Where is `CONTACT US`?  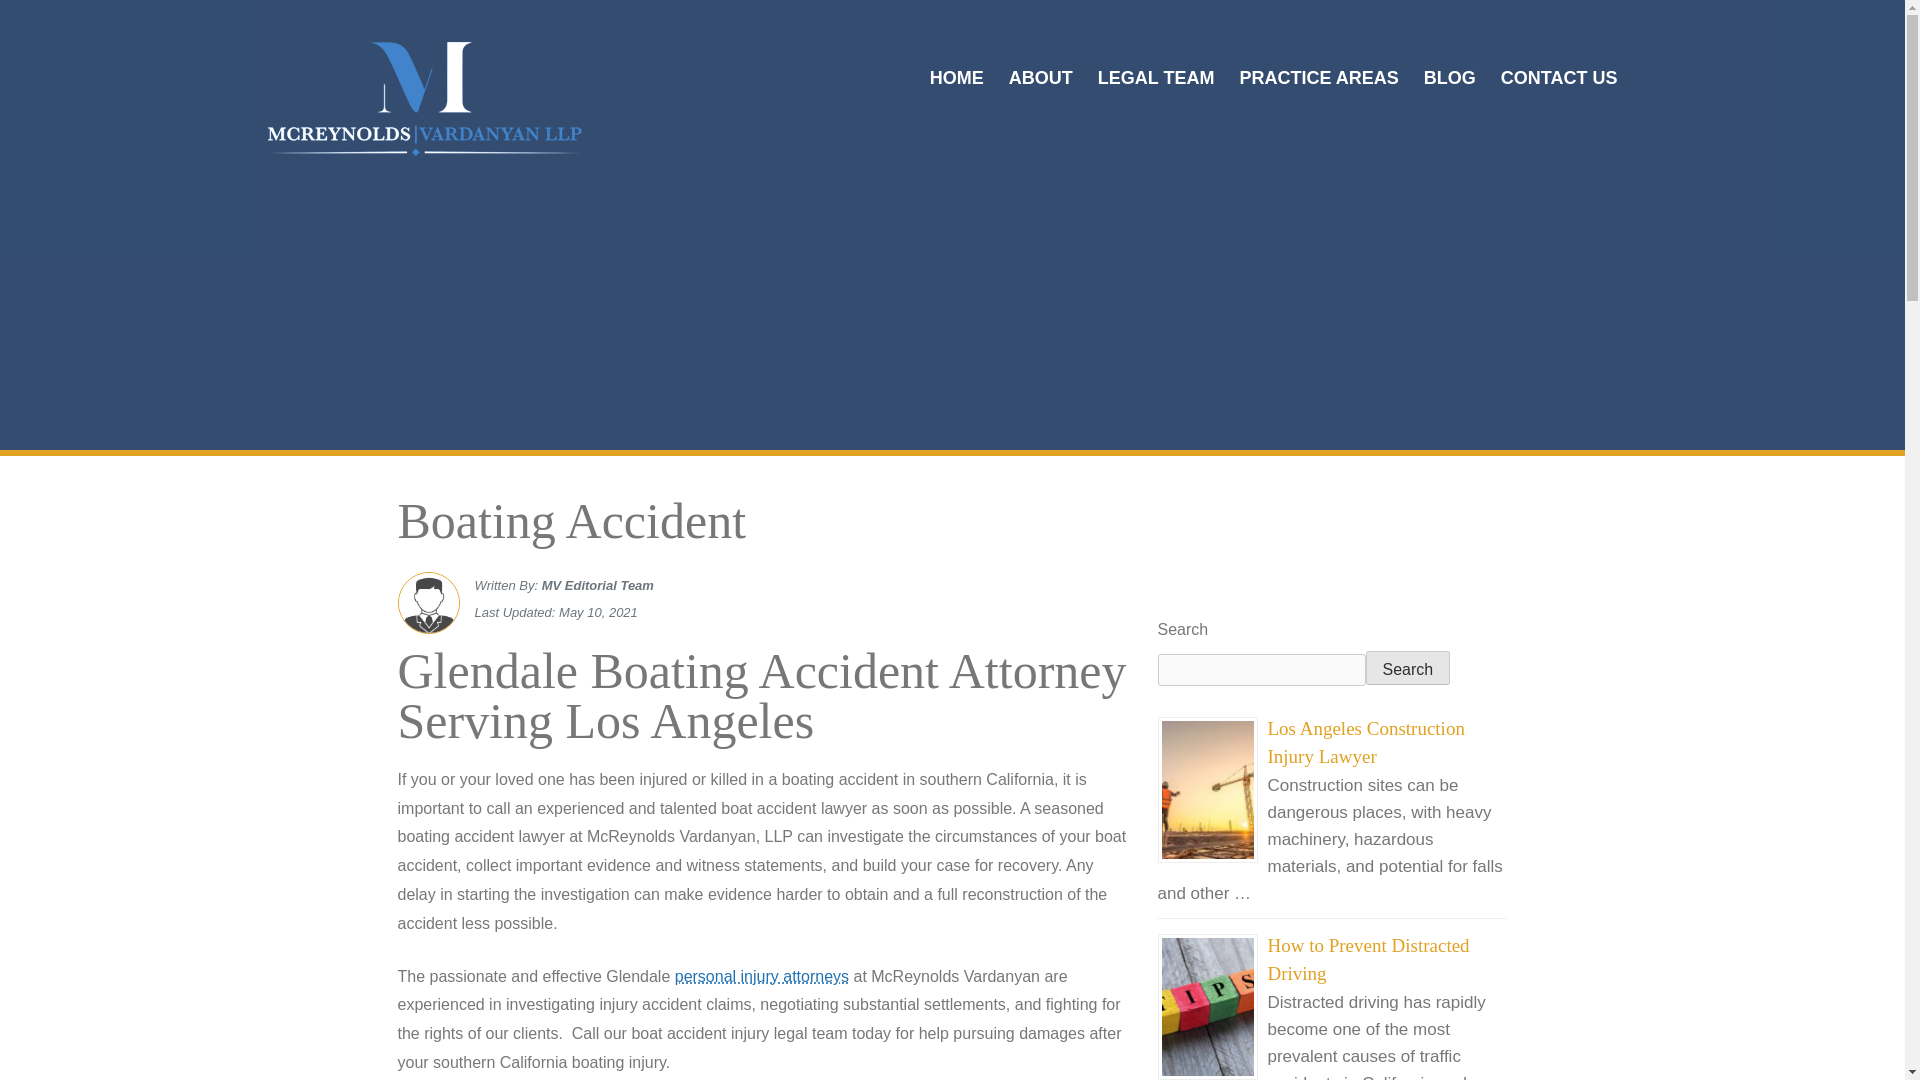
CONTACT US is located at coordinates (1560, 78).